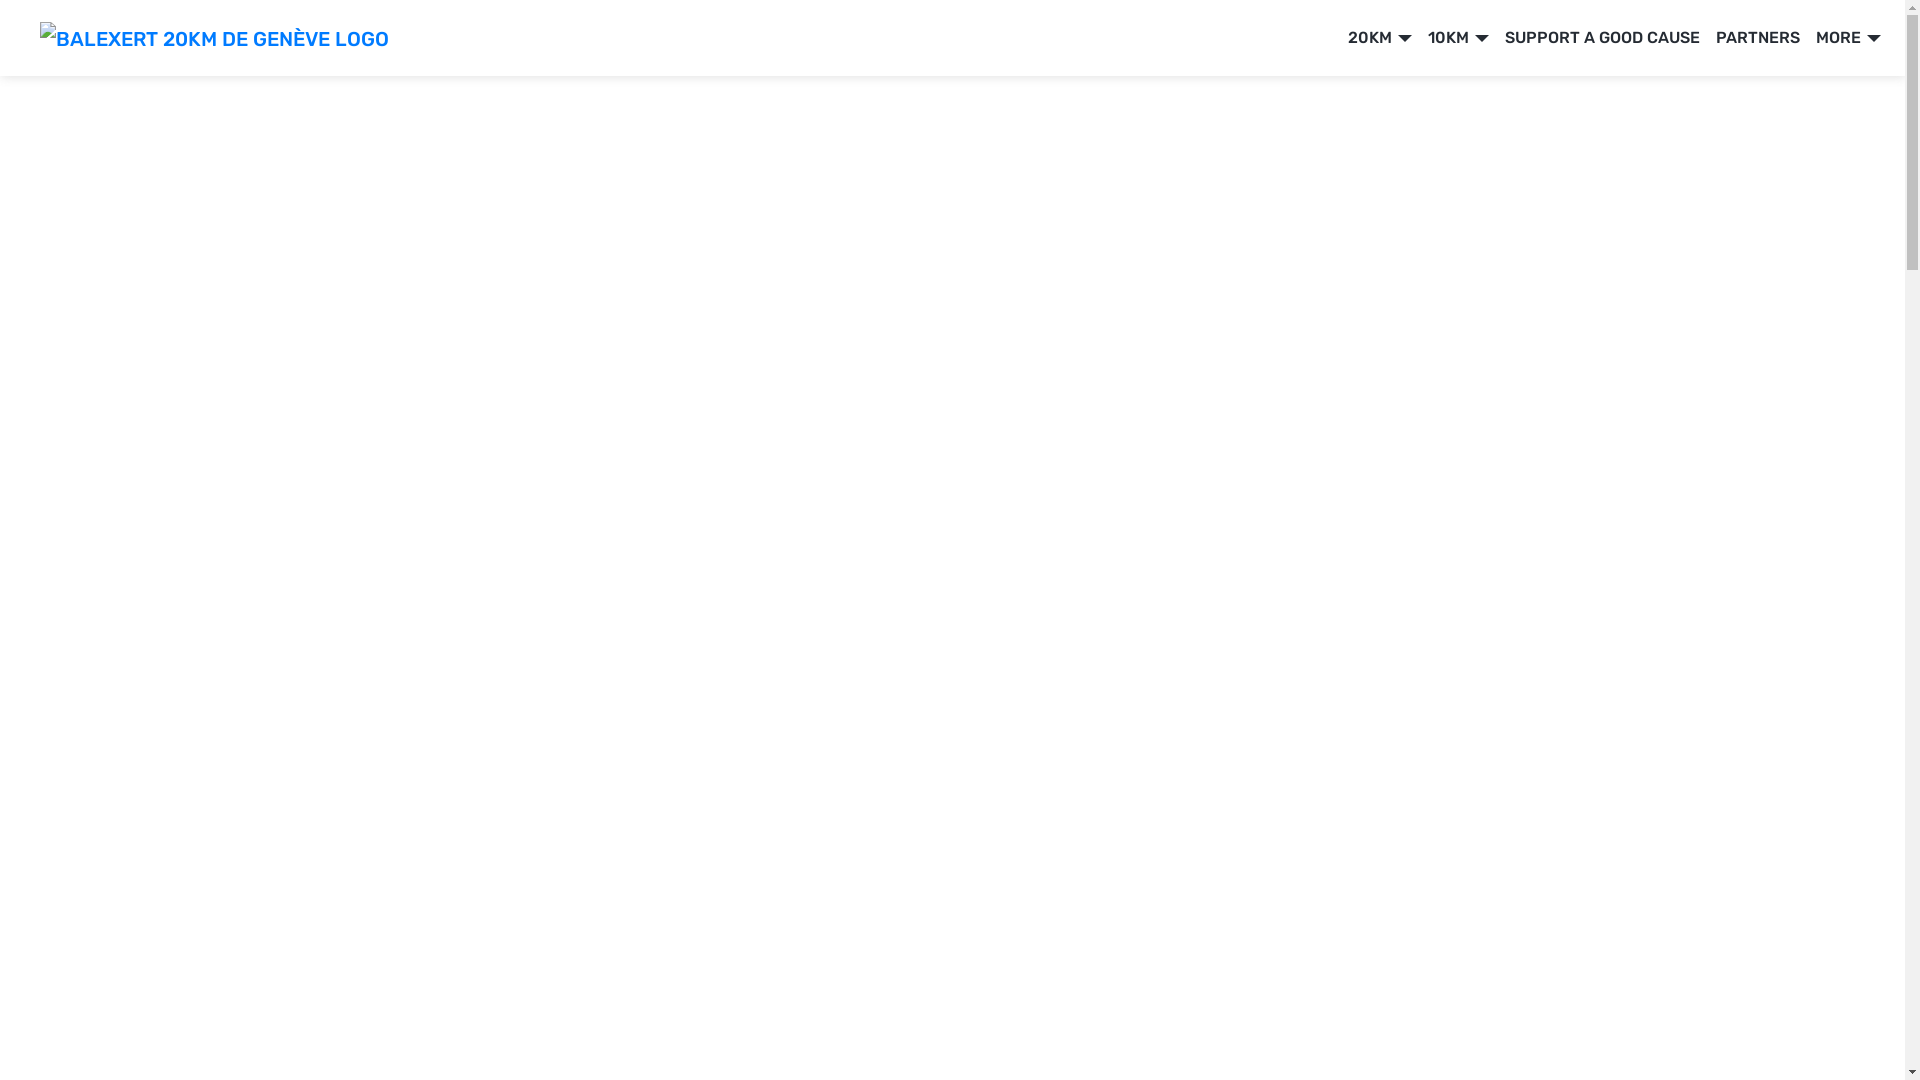  Describe the element at coordinates (1380, 38) in the screenshot. I see `20KM` at that location.